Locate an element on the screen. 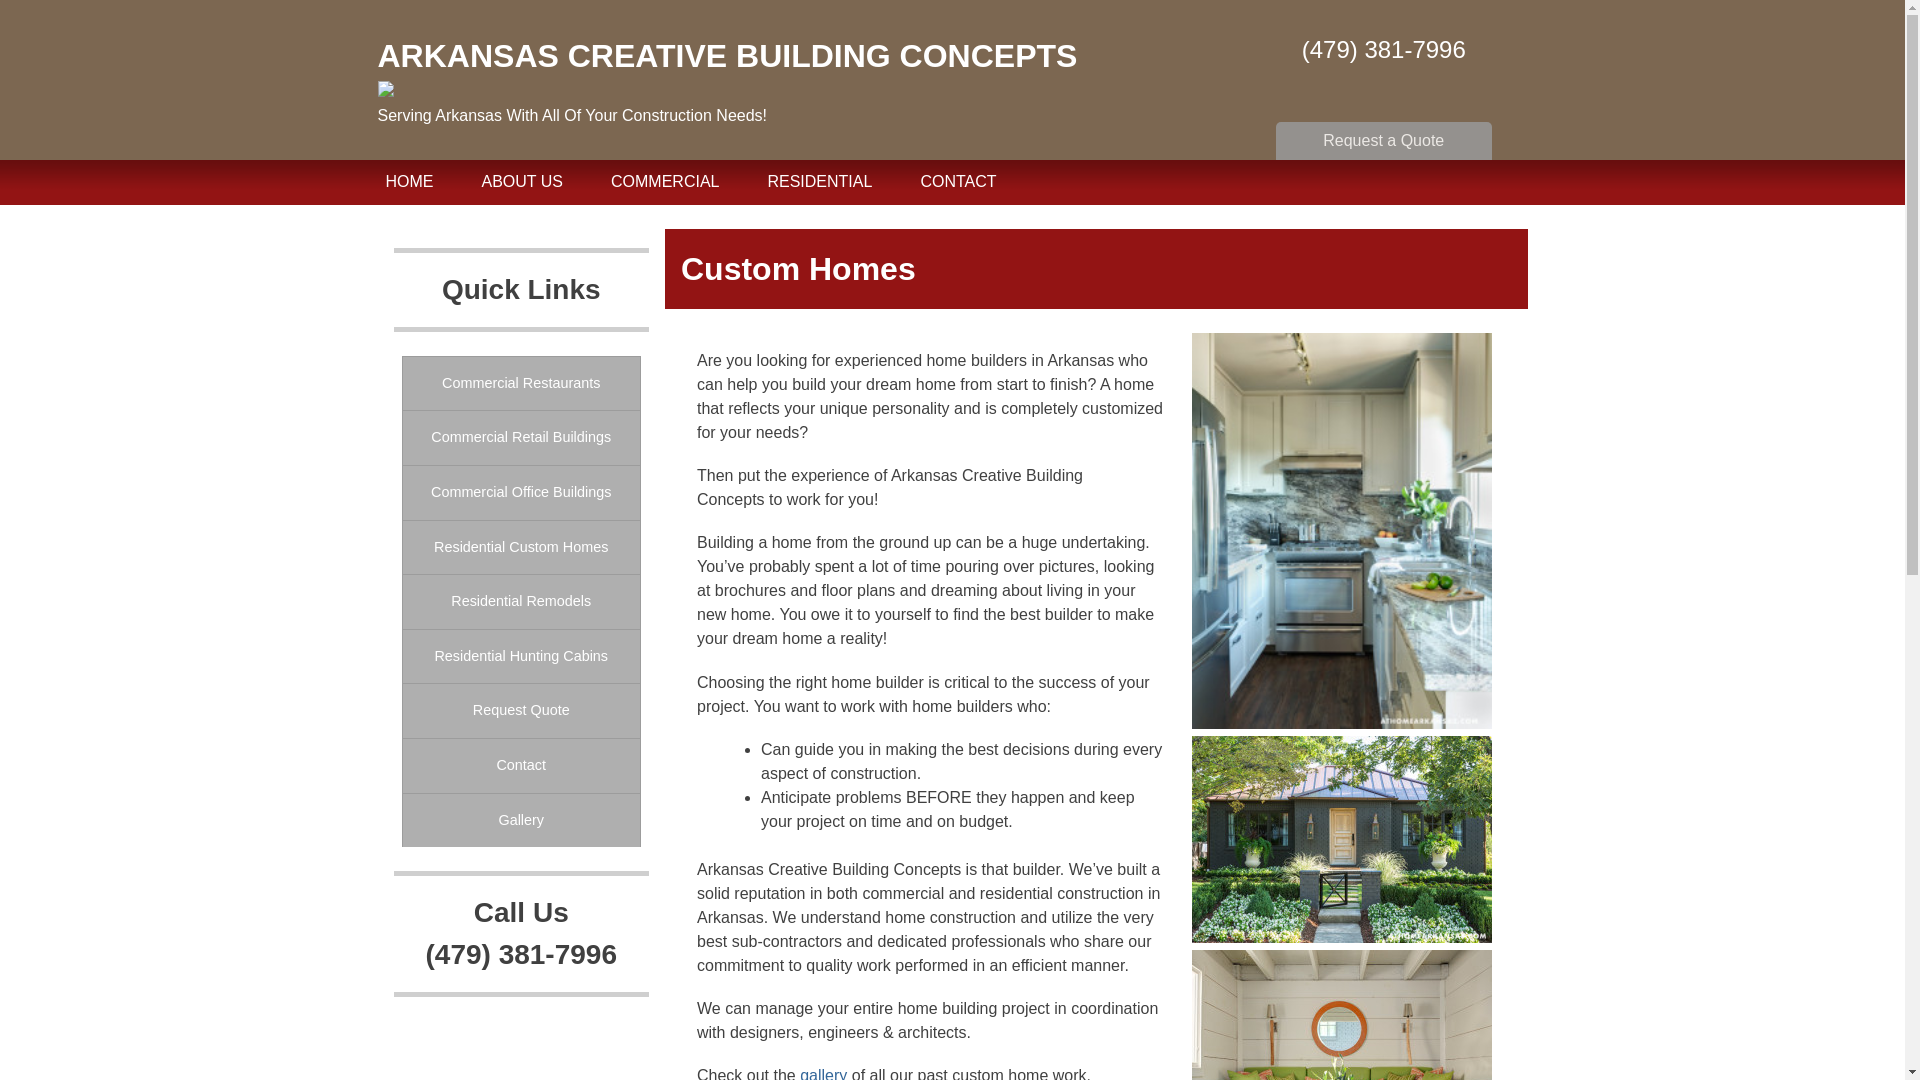  gallery is located at coordinates (823, 1074).